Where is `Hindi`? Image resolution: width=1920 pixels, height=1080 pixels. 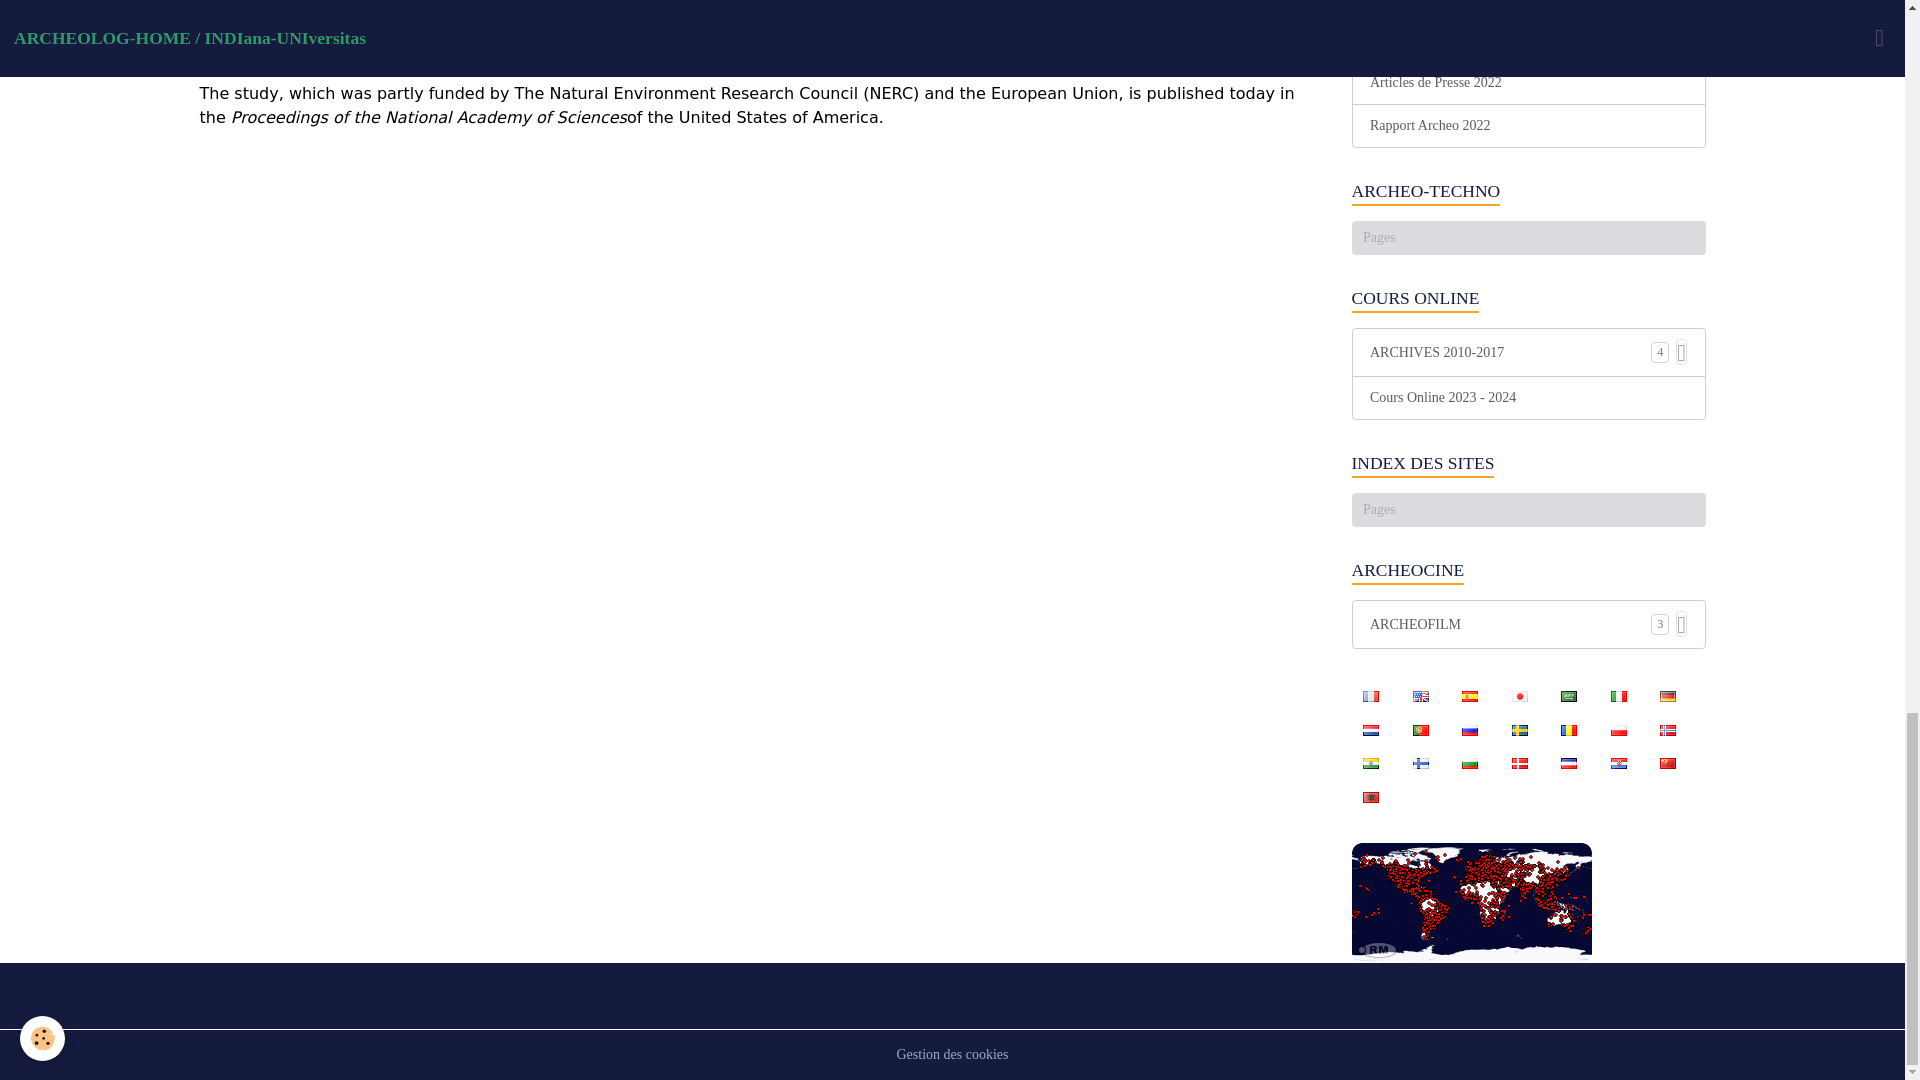 Hindi is located at coordinates (1370, 762).